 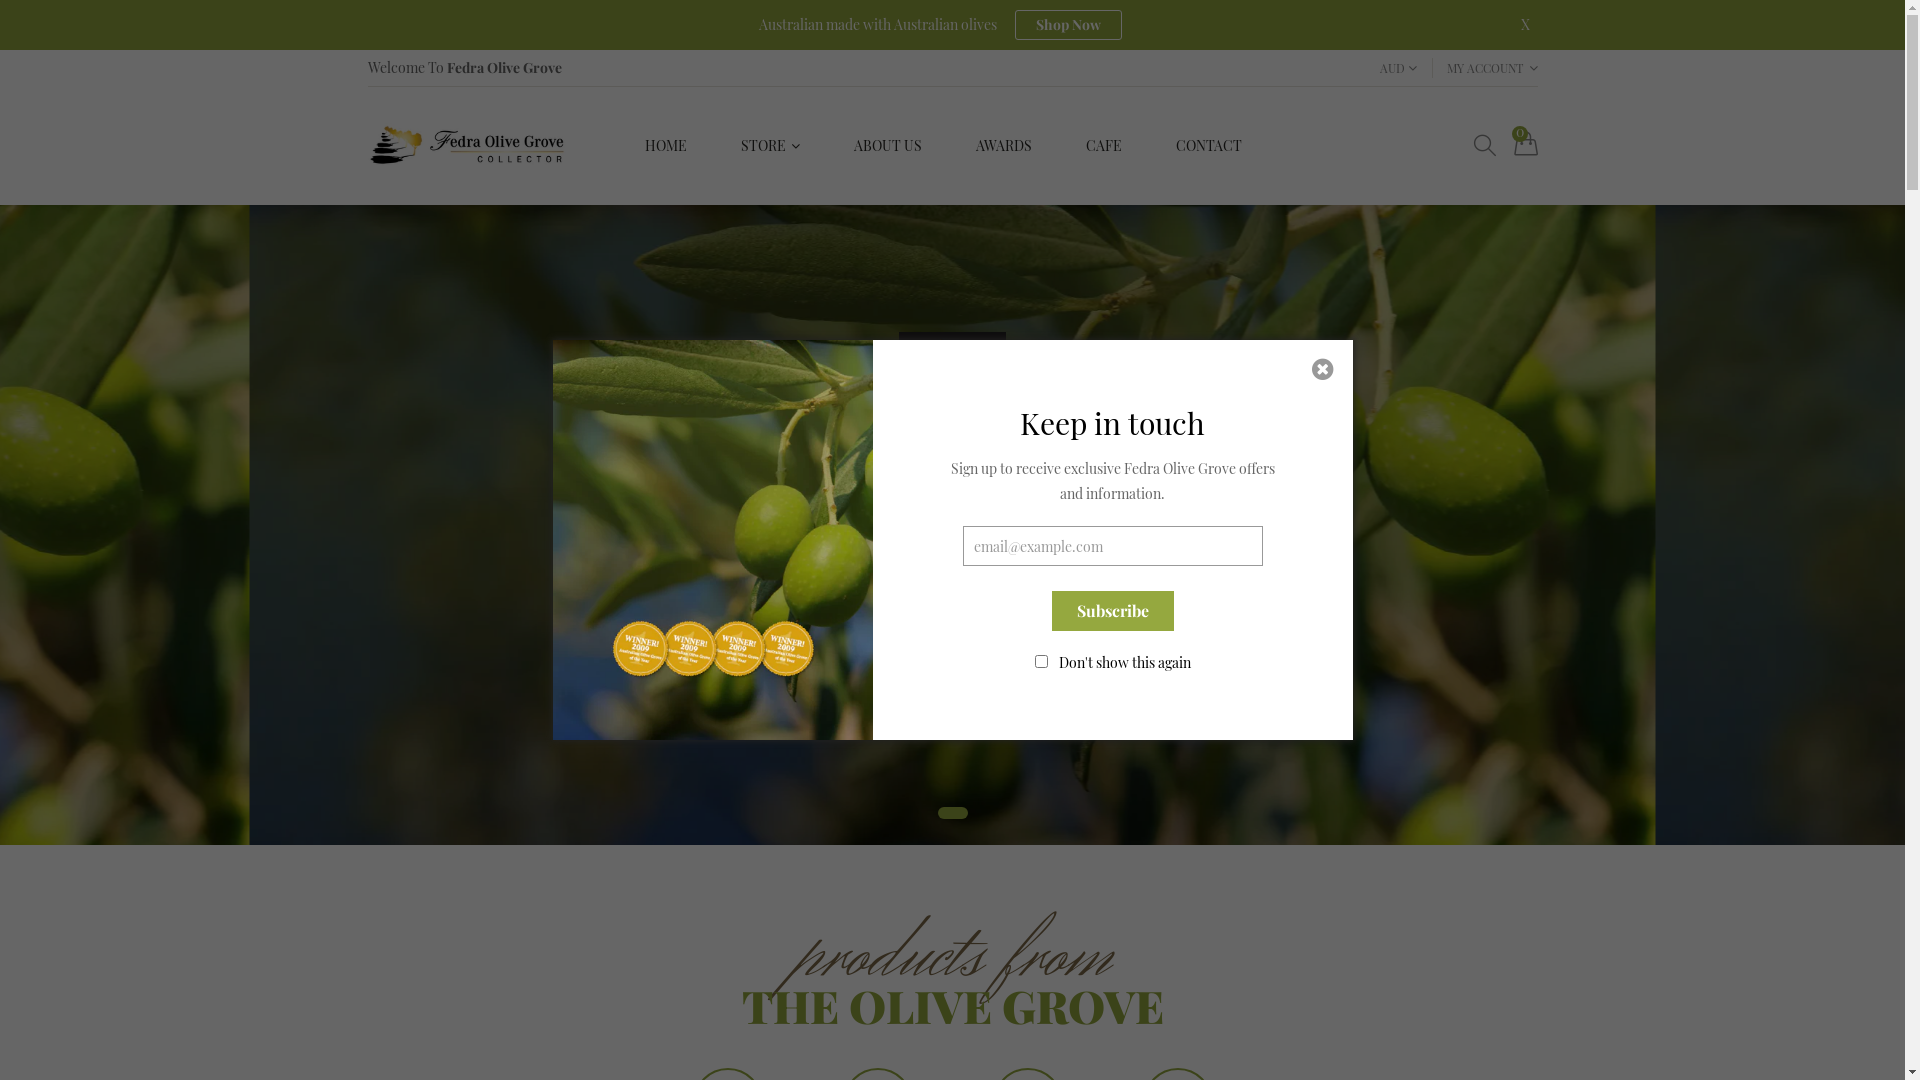 I want to click on MY ACCOUNT, so click(x=1492, y=68).